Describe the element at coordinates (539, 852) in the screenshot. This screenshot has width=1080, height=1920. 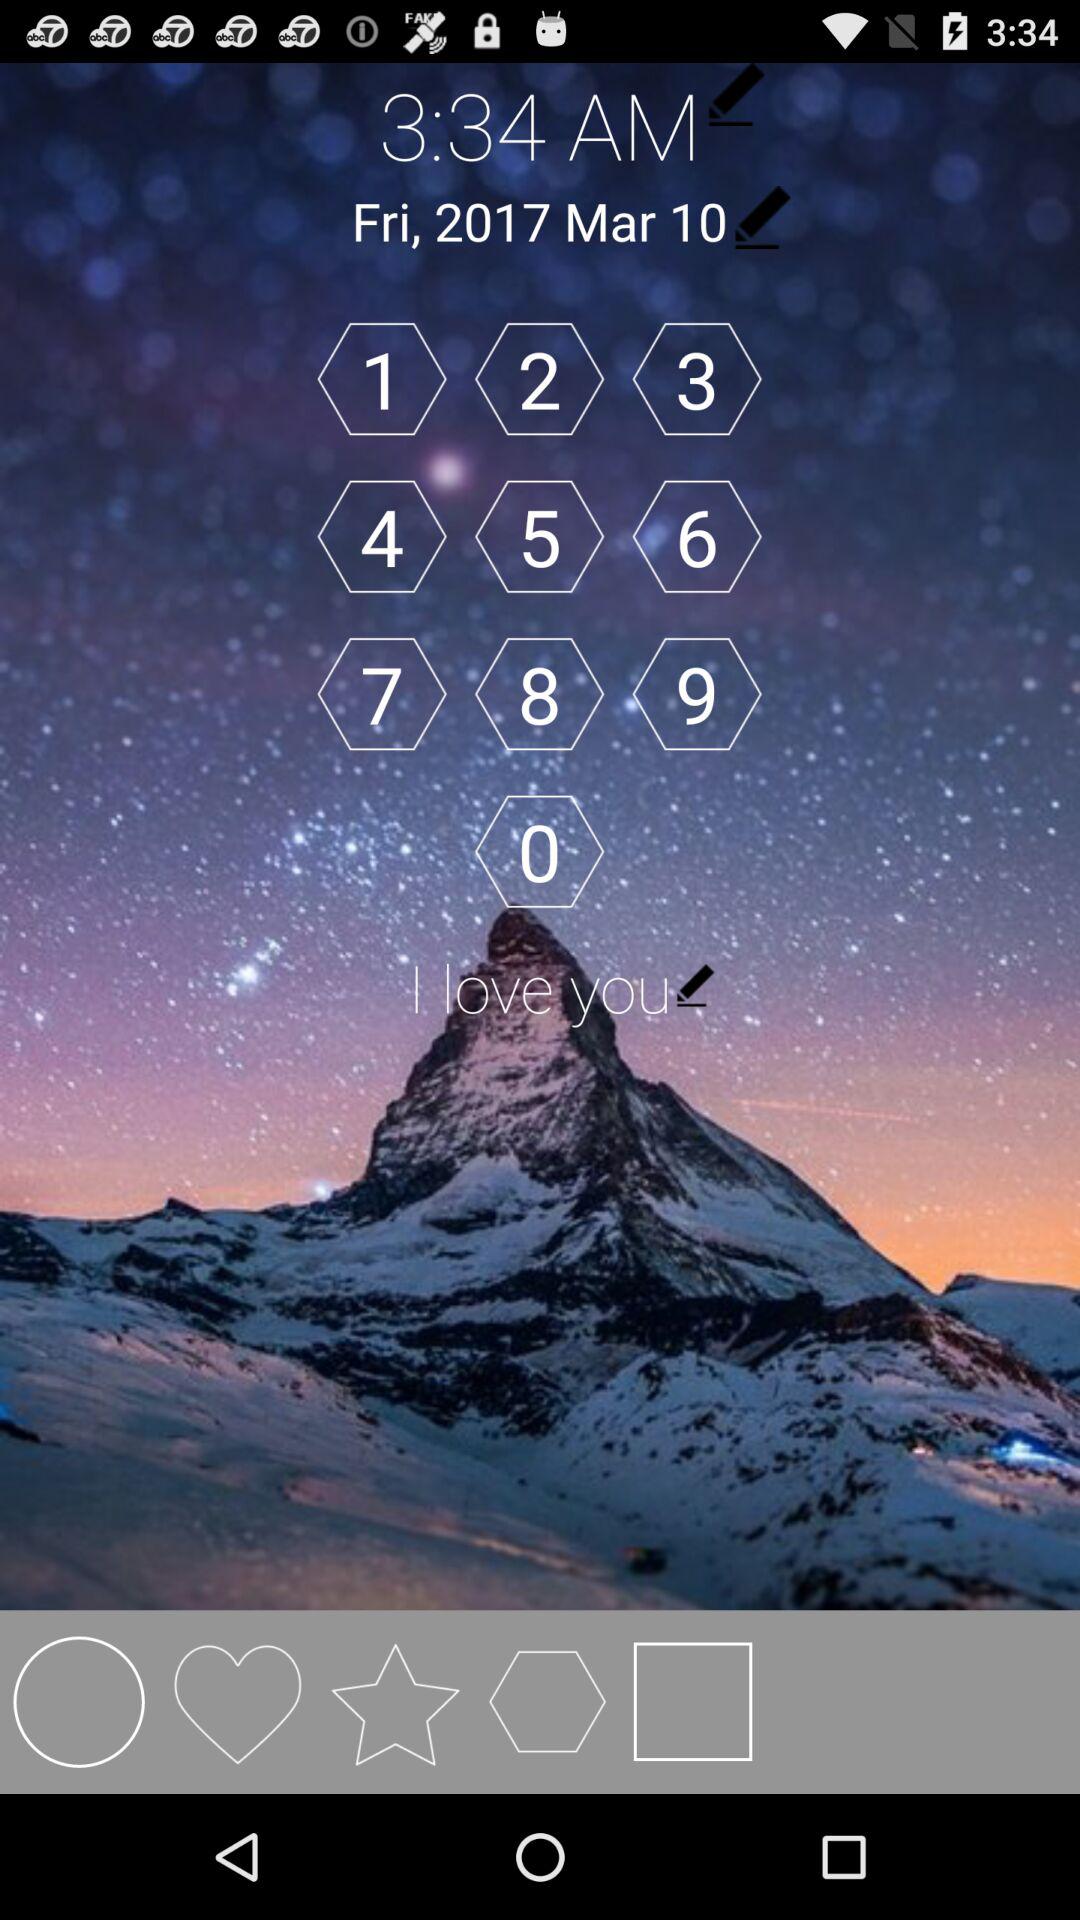
I see `turn off button below 8 item` at that location.